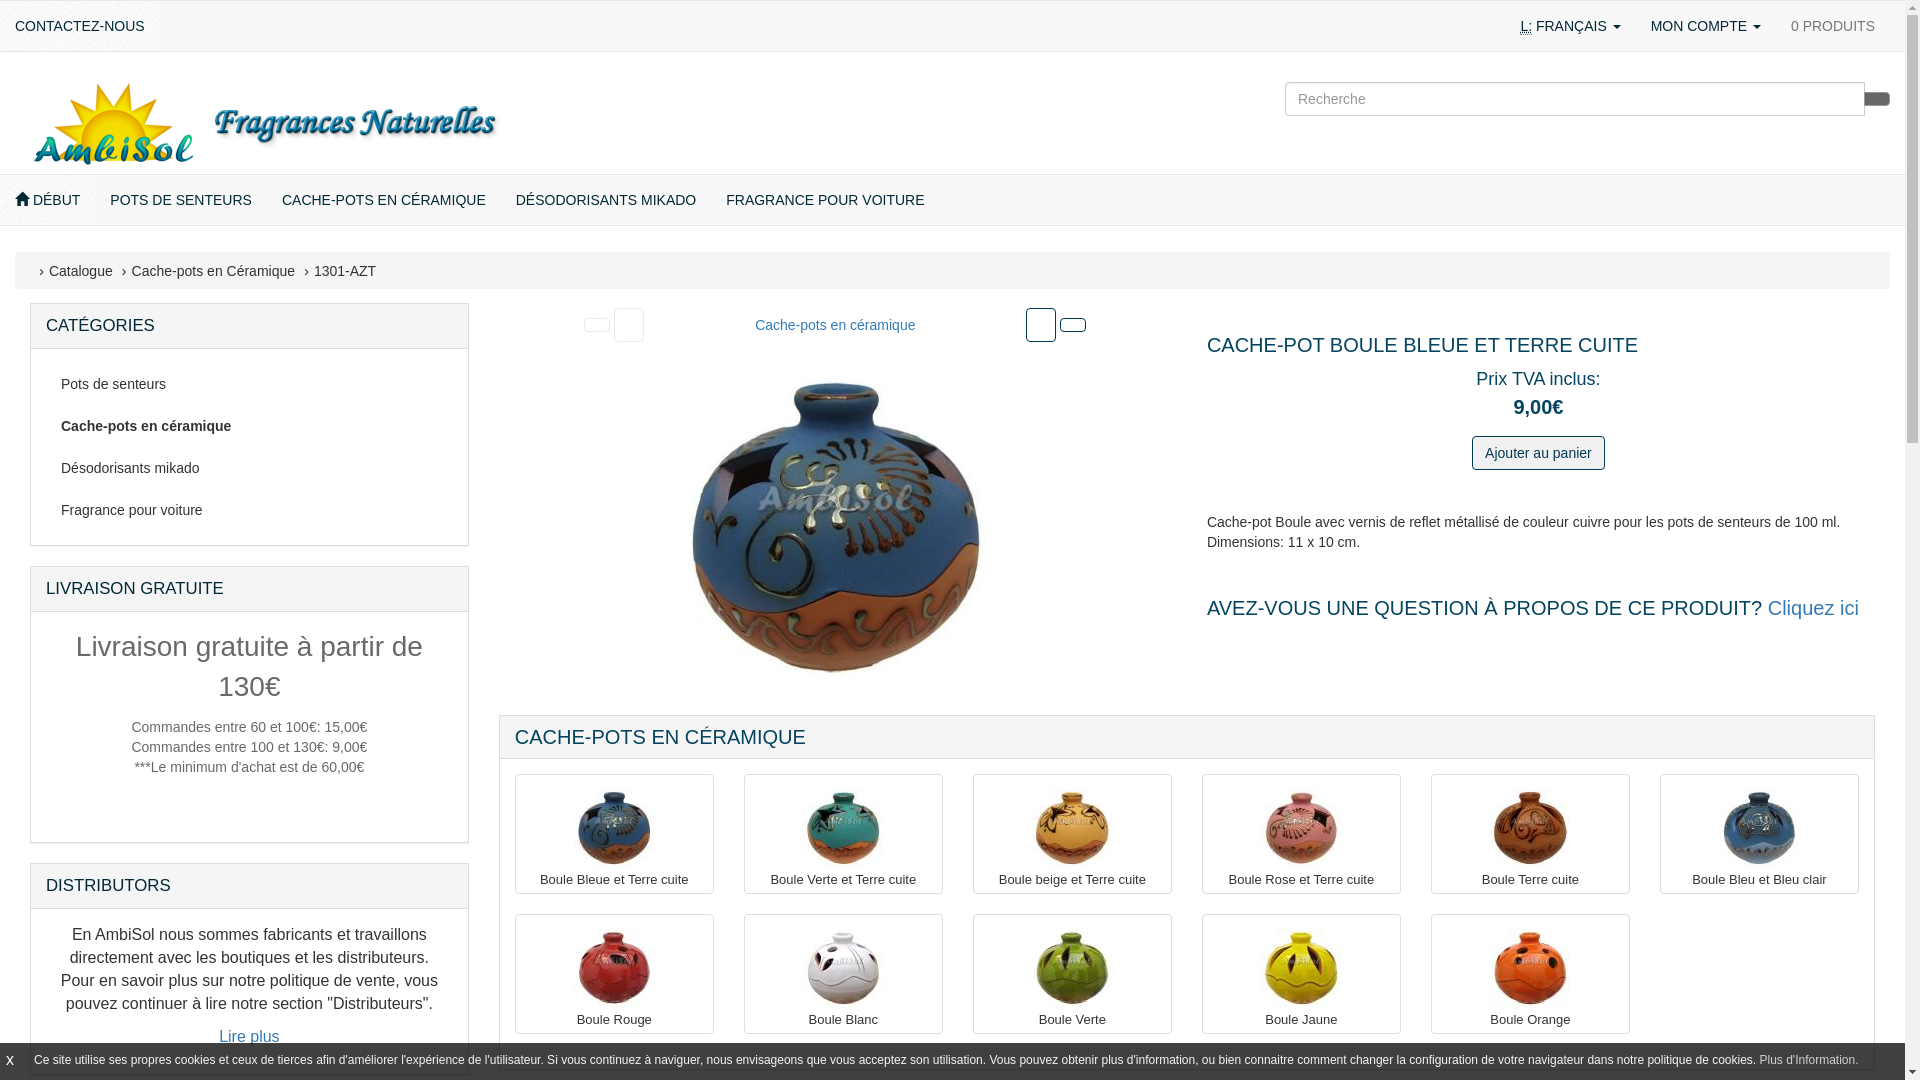 Image resolution: width=1920 pixels, height=1080 pixels. What do you see at coordinates (825, 200) in the screenshot?
I see `FRAGRANCE POUR VOITURE` at bounding box center [825, 200].